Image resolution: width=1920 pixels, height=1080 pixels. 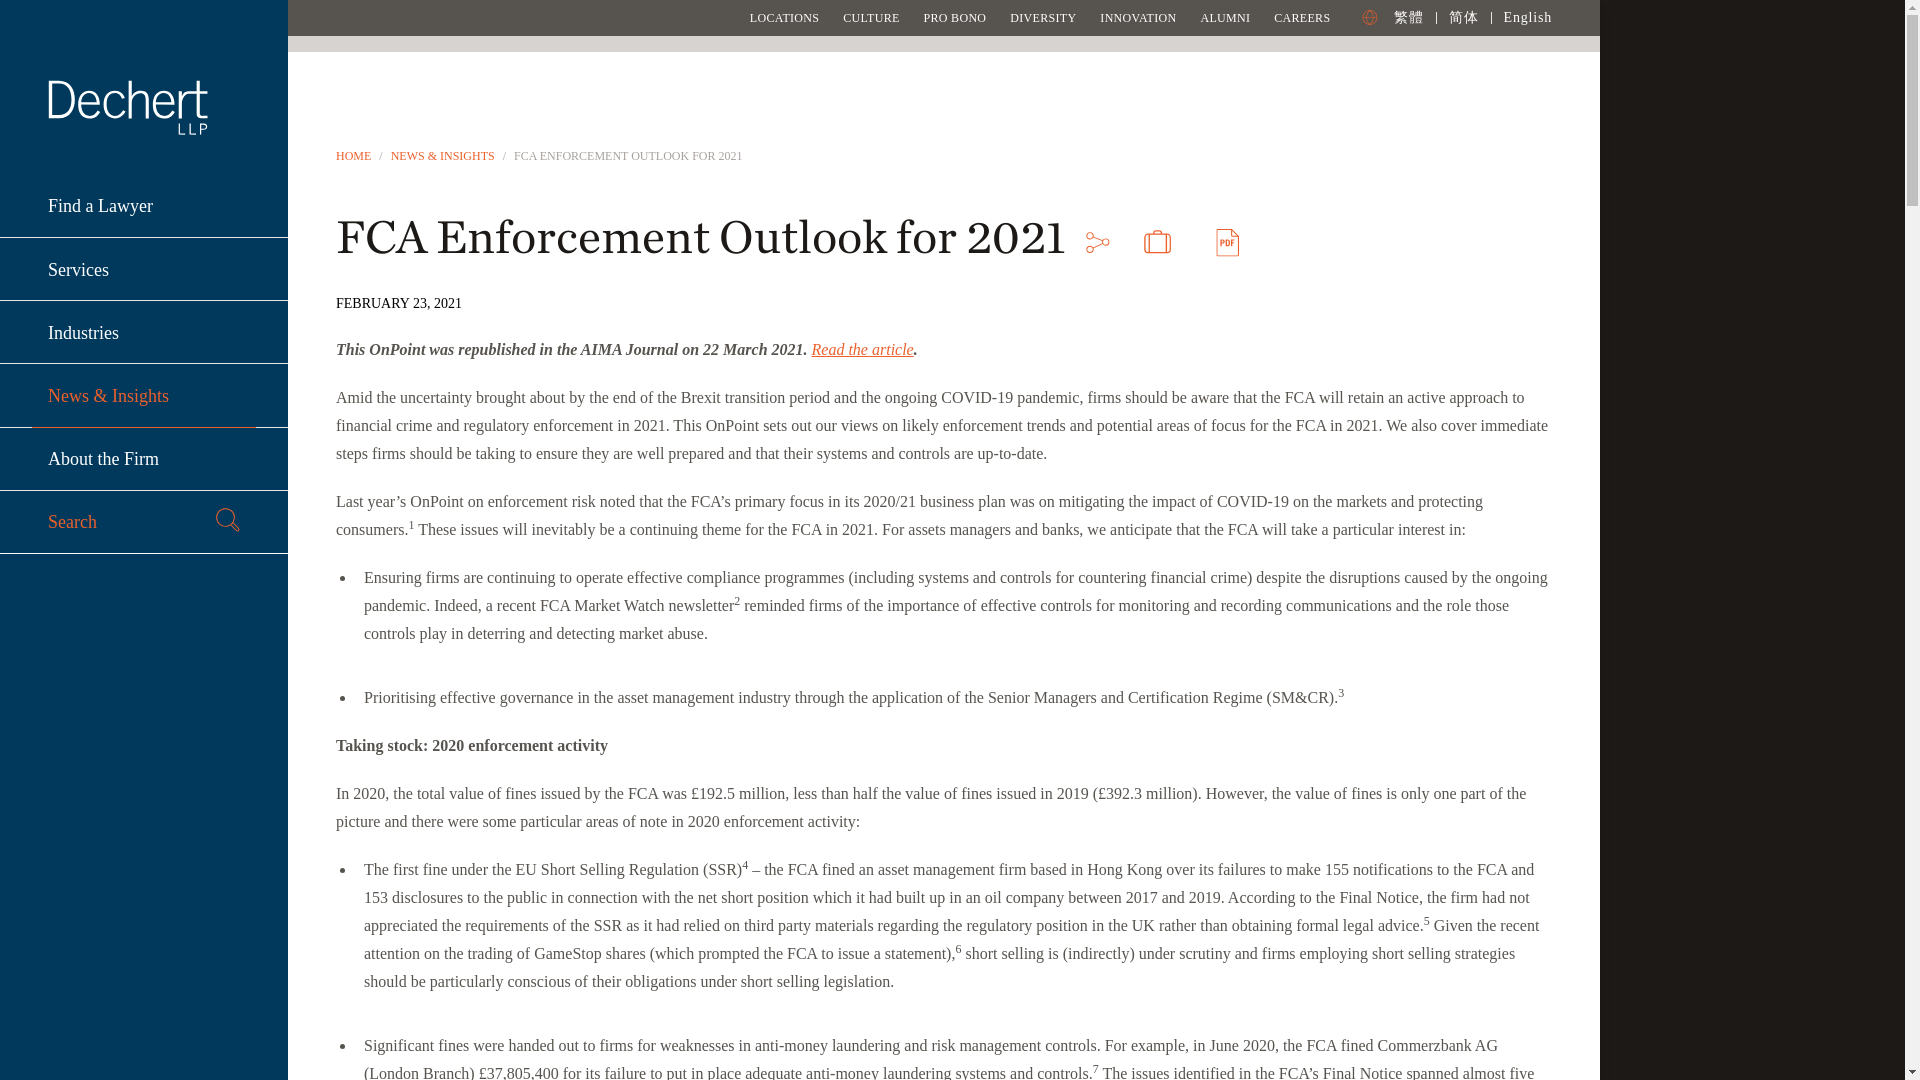 What do you see at coordinates (784, 17) in the screenshot?
I see `LOCATIONS` at bounding box center [784, 17].